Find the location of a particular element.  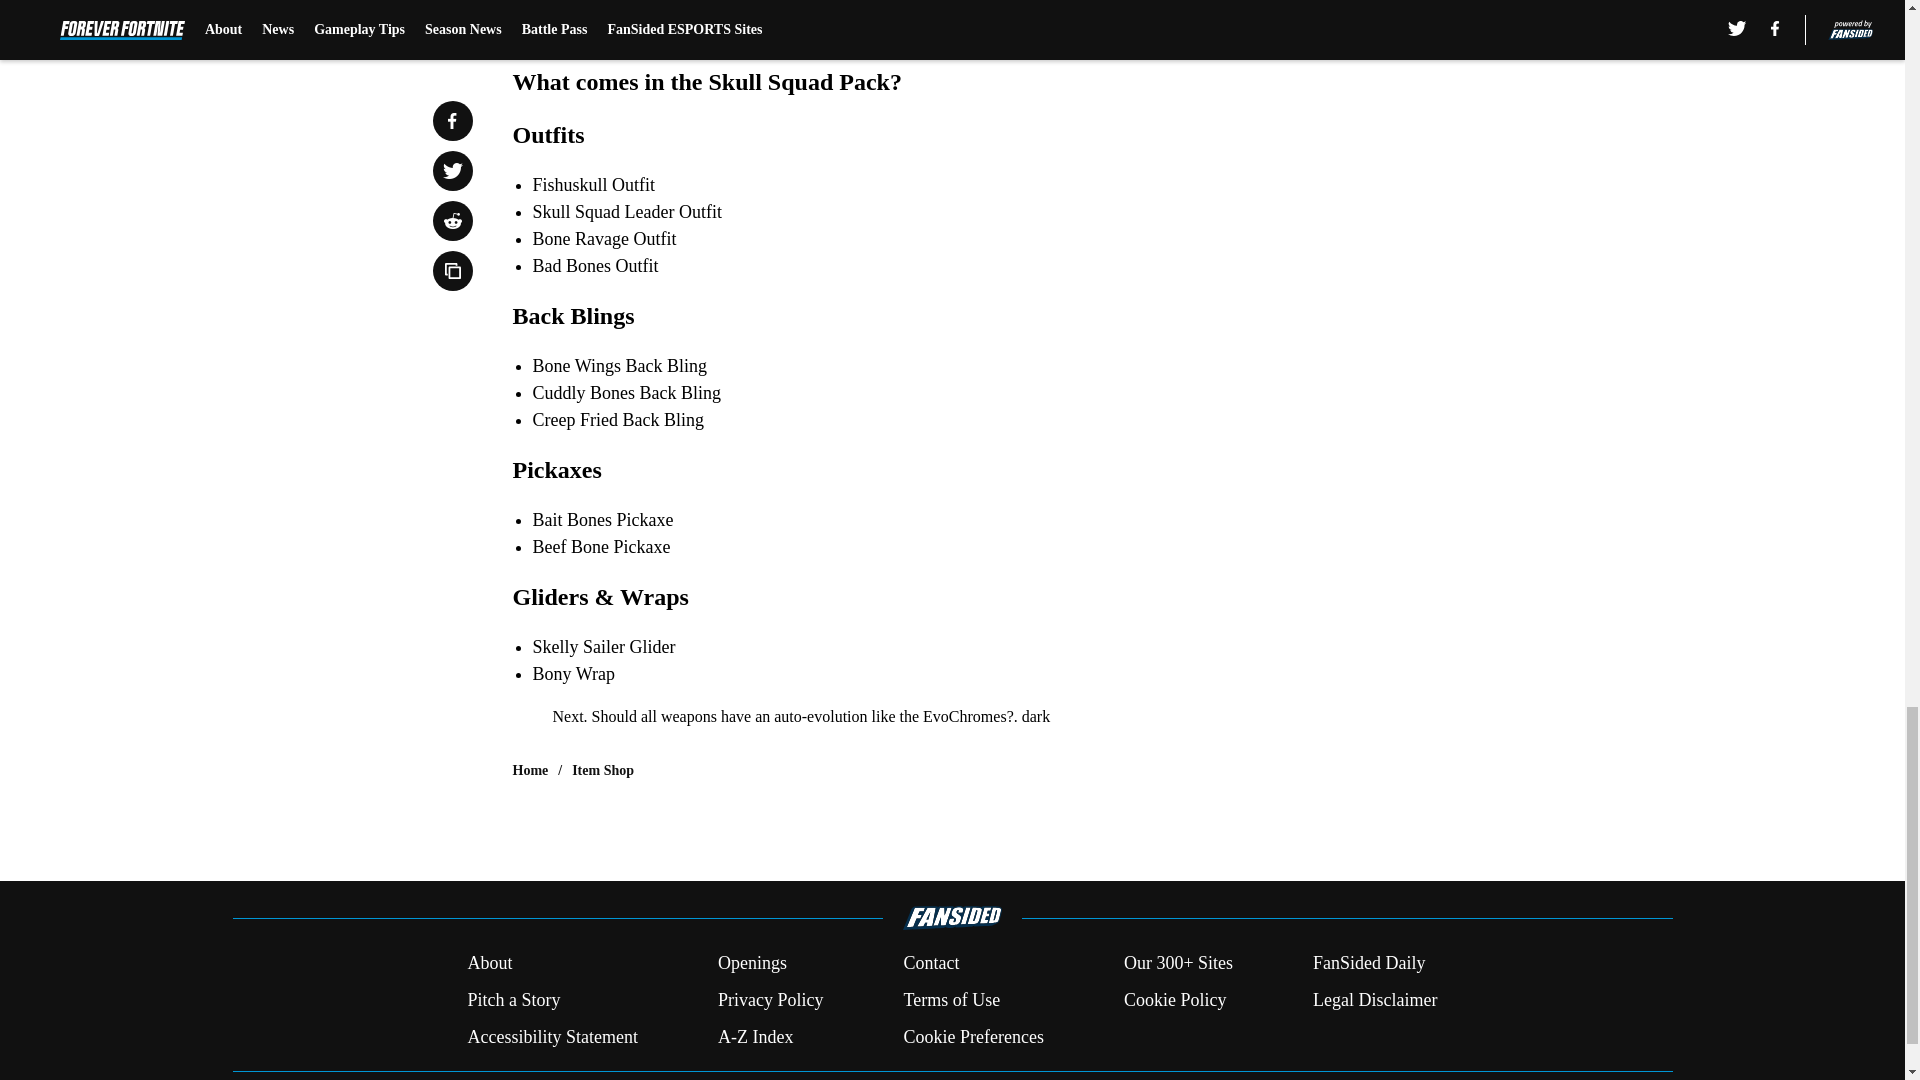

Legal Disclaimer is located at coordinates (1374, 1000).